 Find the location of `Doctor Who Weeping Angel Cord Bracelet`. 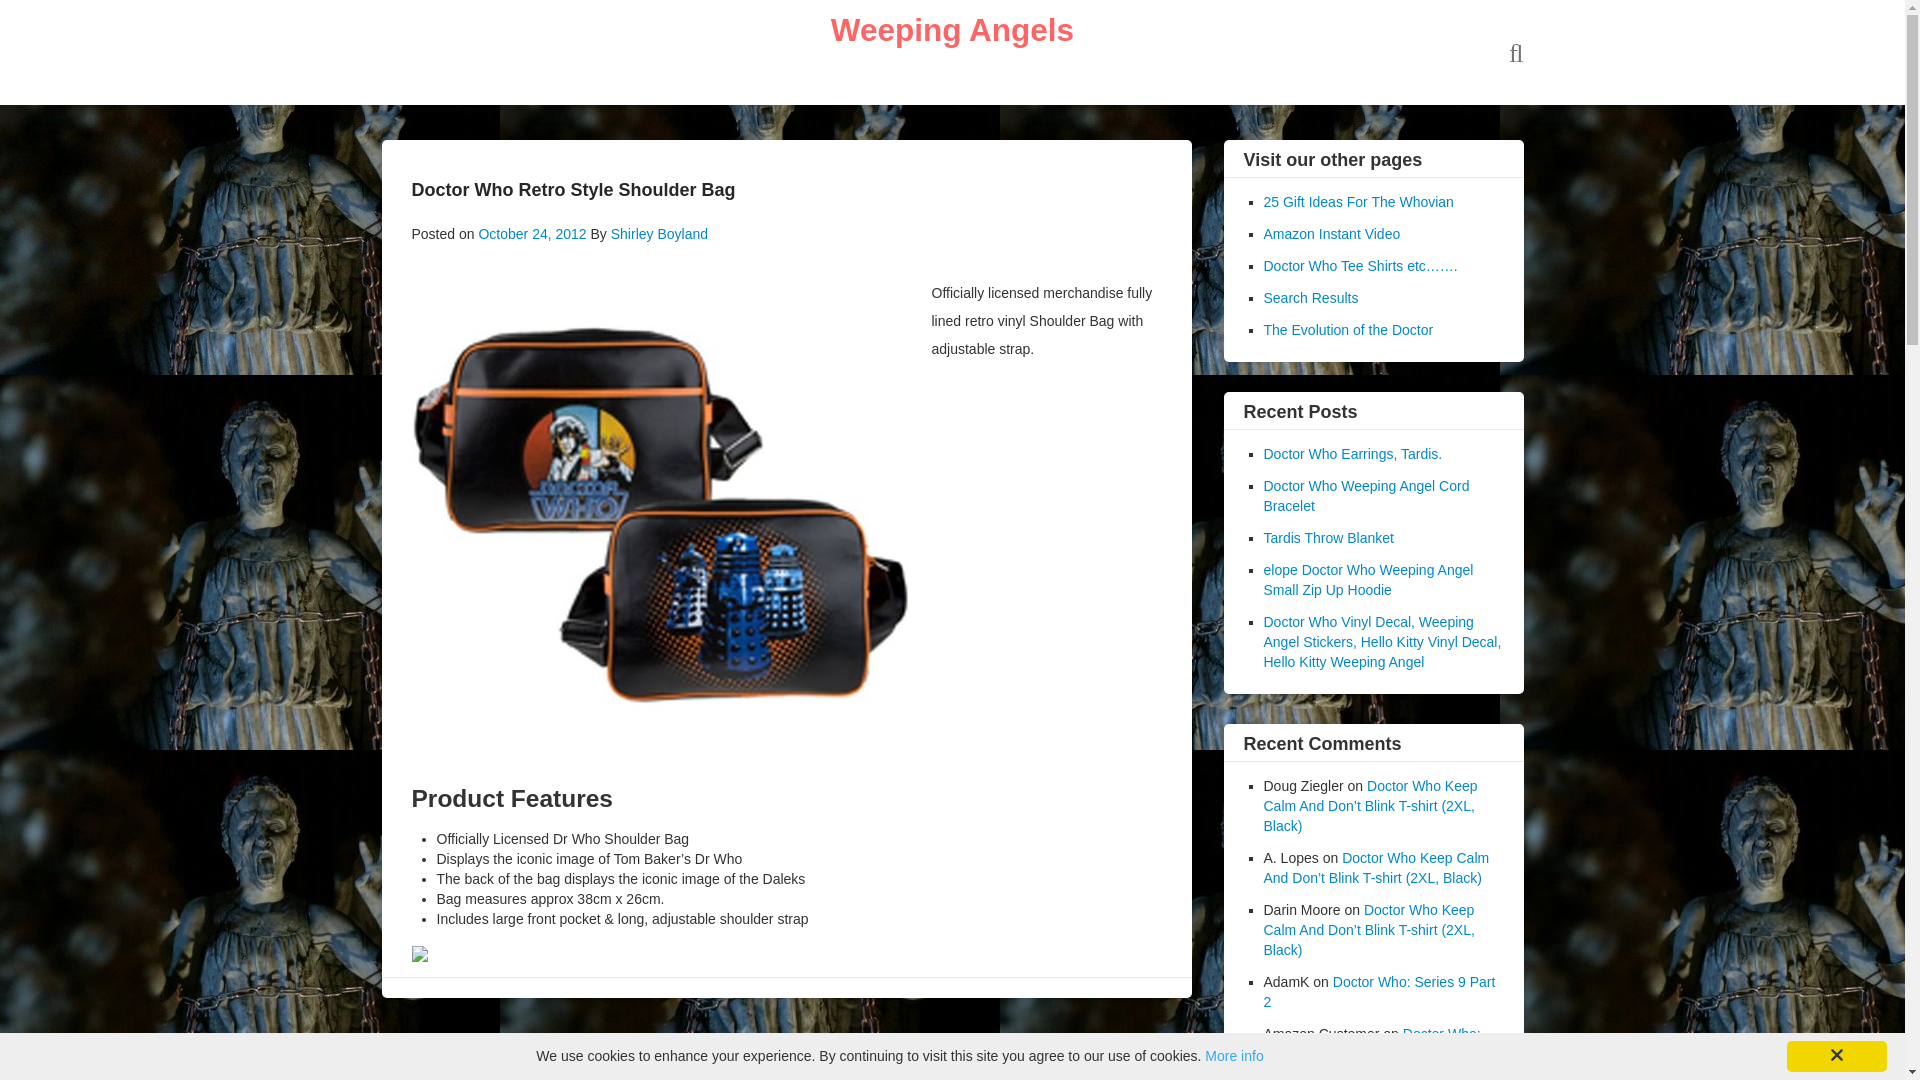

Doctor Who Weeping Angel Cord Bracelet is located at coordinates (1366, 496).